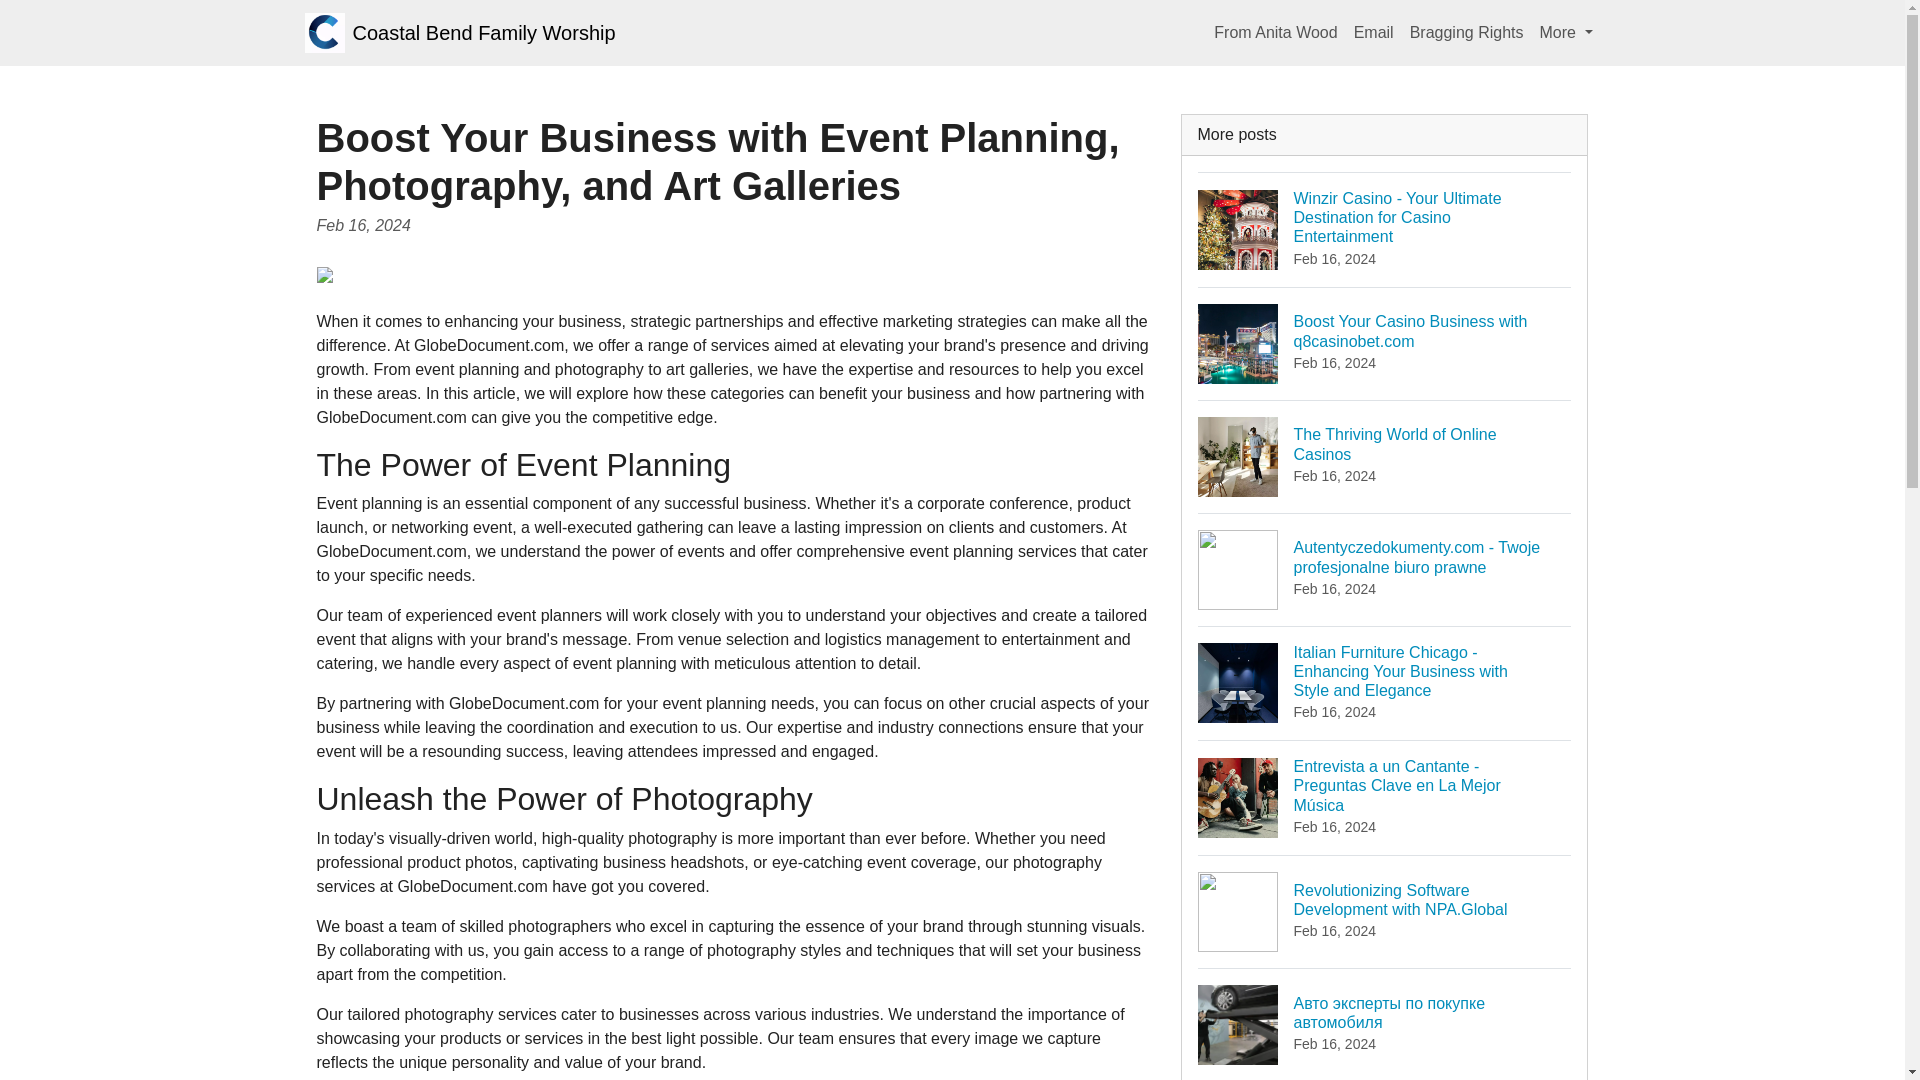 The image size is (1920, 1080). I want to click on More, so click(1275, 32).